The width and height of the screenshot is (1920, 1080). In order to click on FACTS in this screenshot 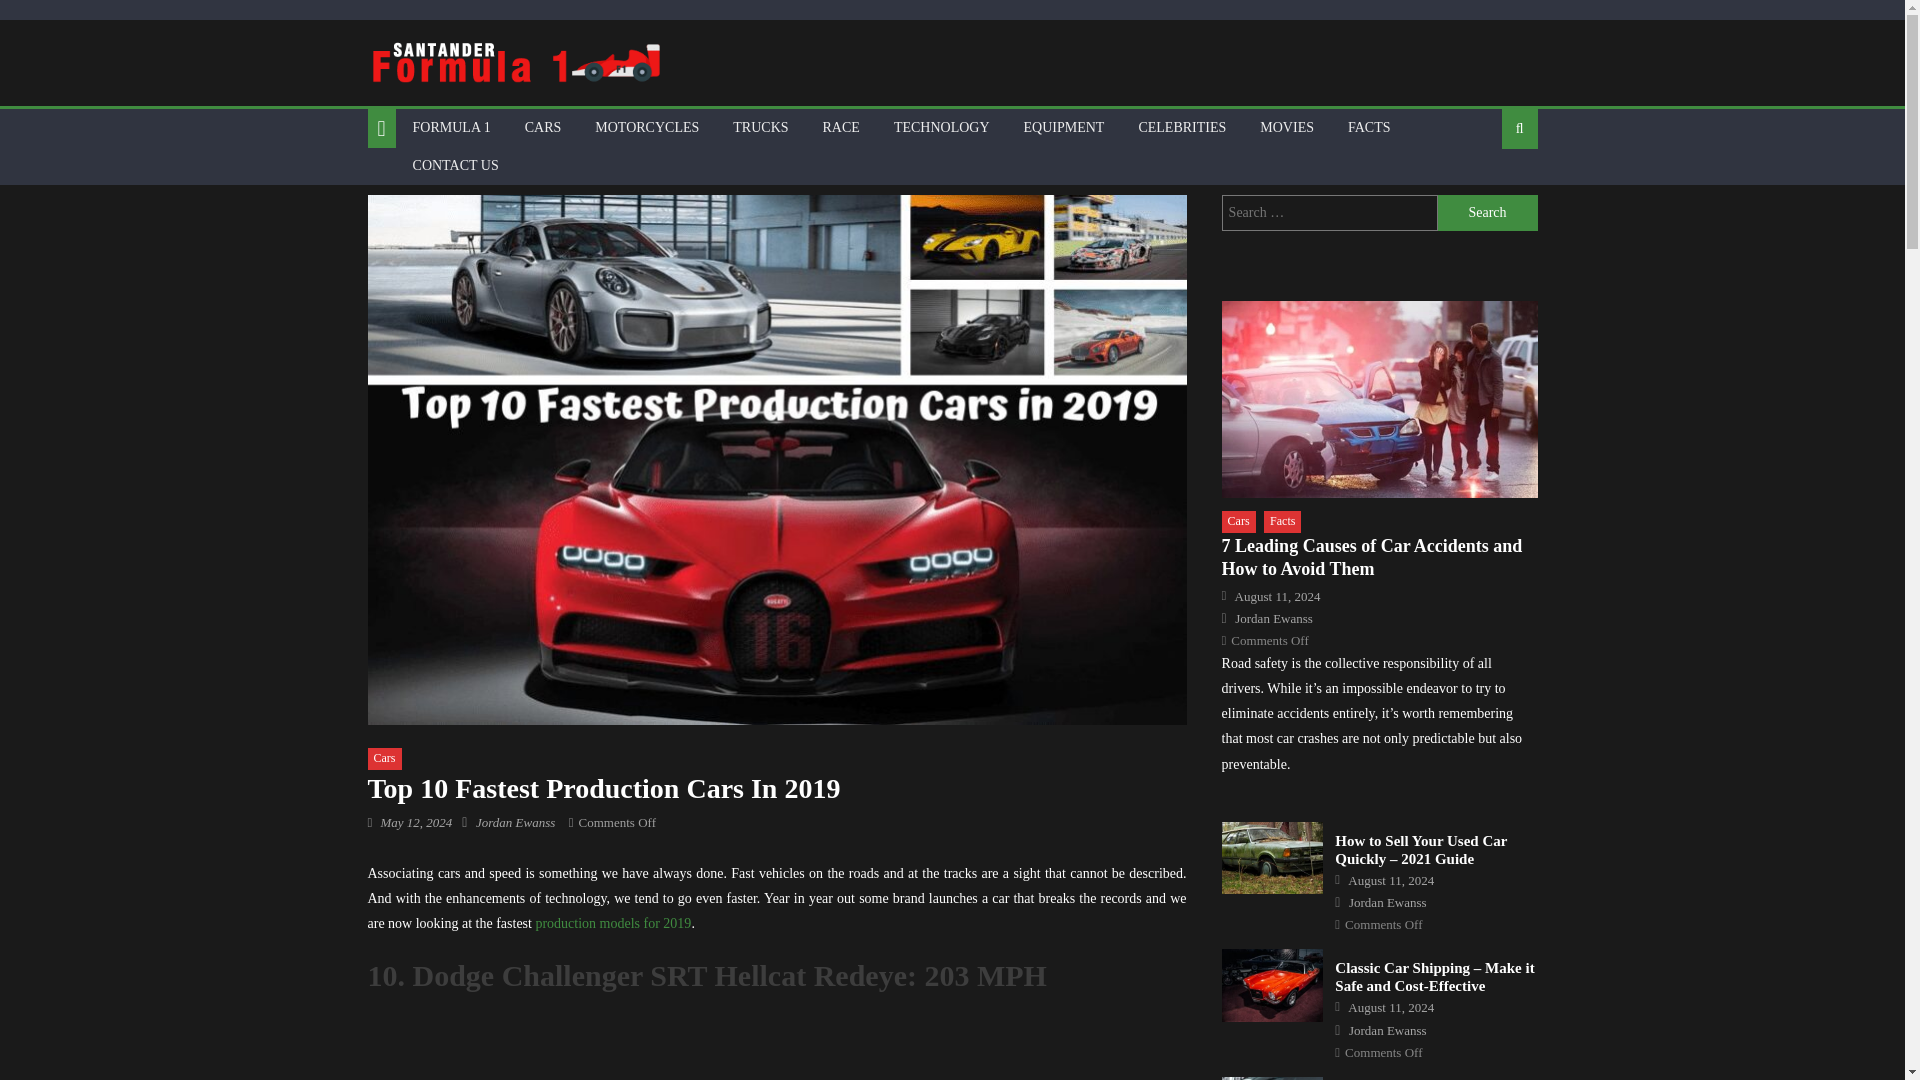, I will do `click(1368, 128)`.